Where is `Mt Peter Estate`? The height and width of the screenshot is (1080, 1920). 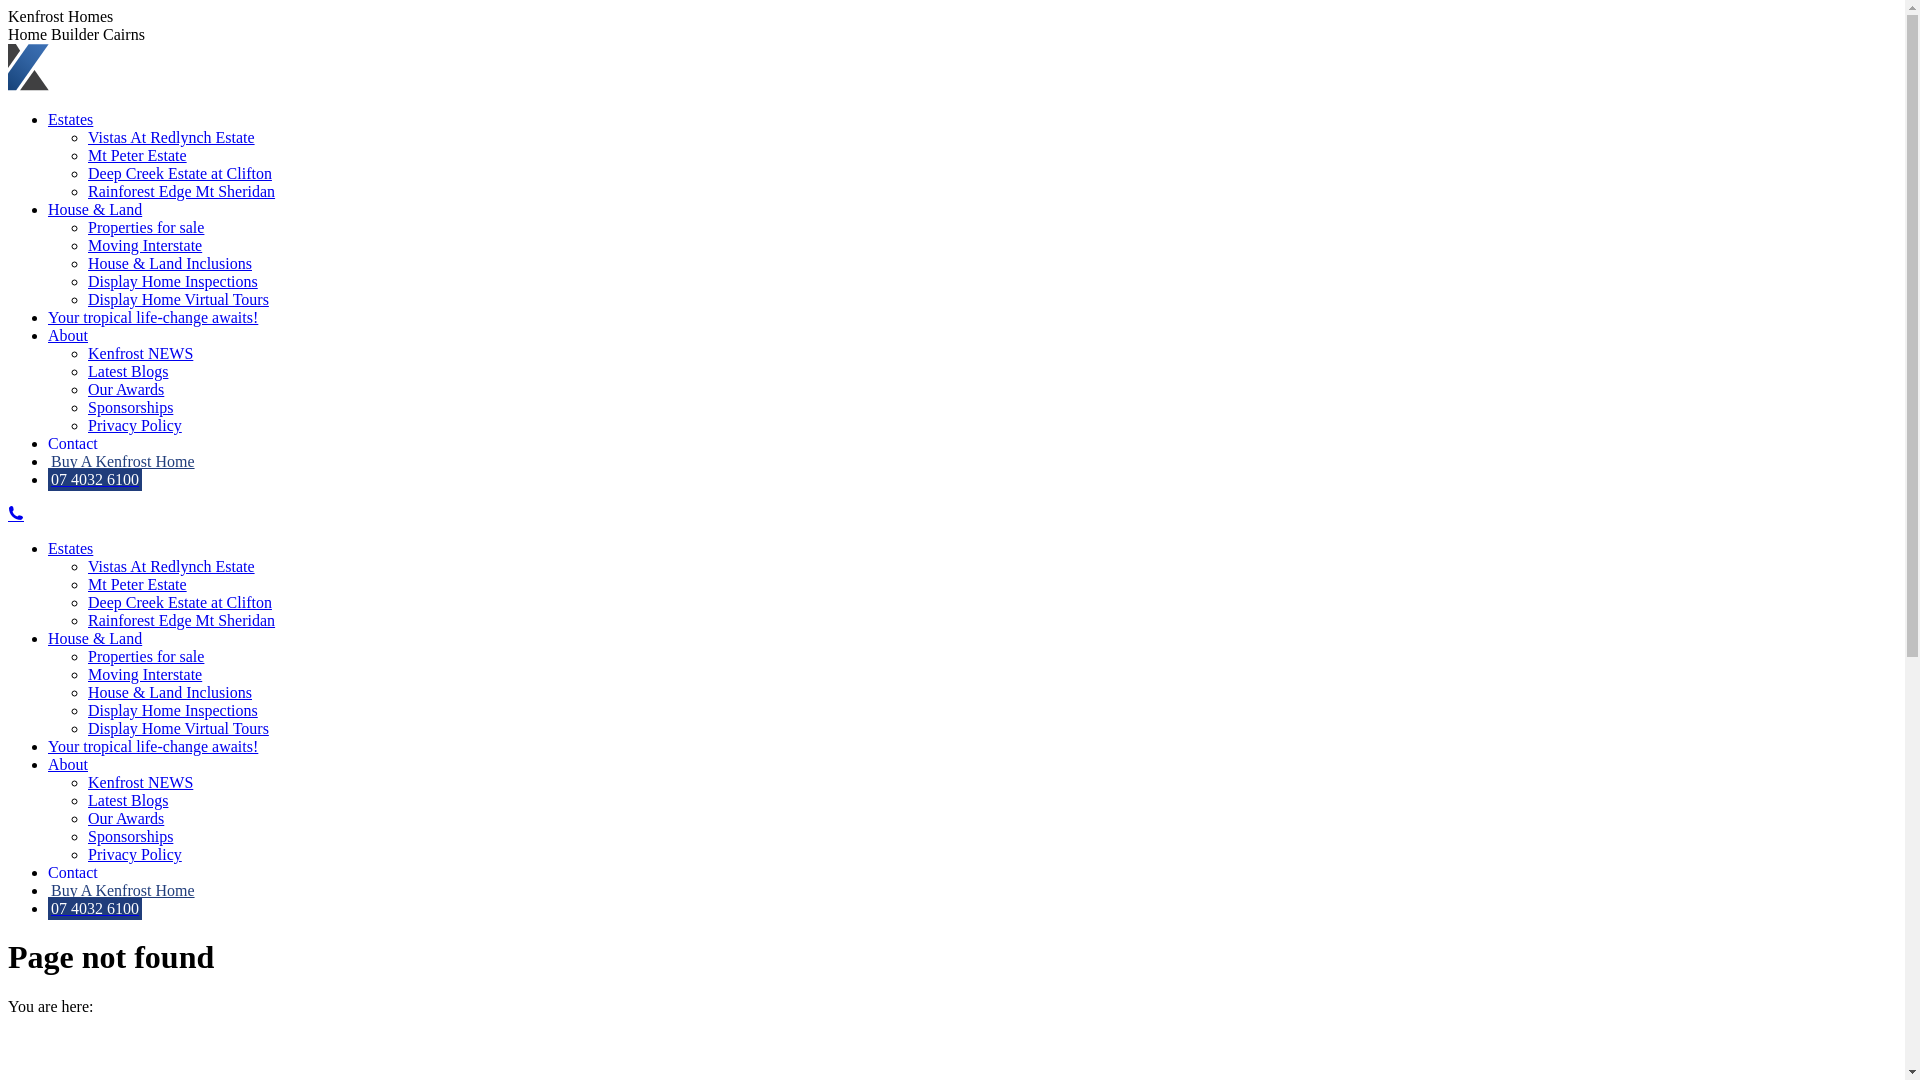 Mt Peter Estate is located at coordinates (138, 584).